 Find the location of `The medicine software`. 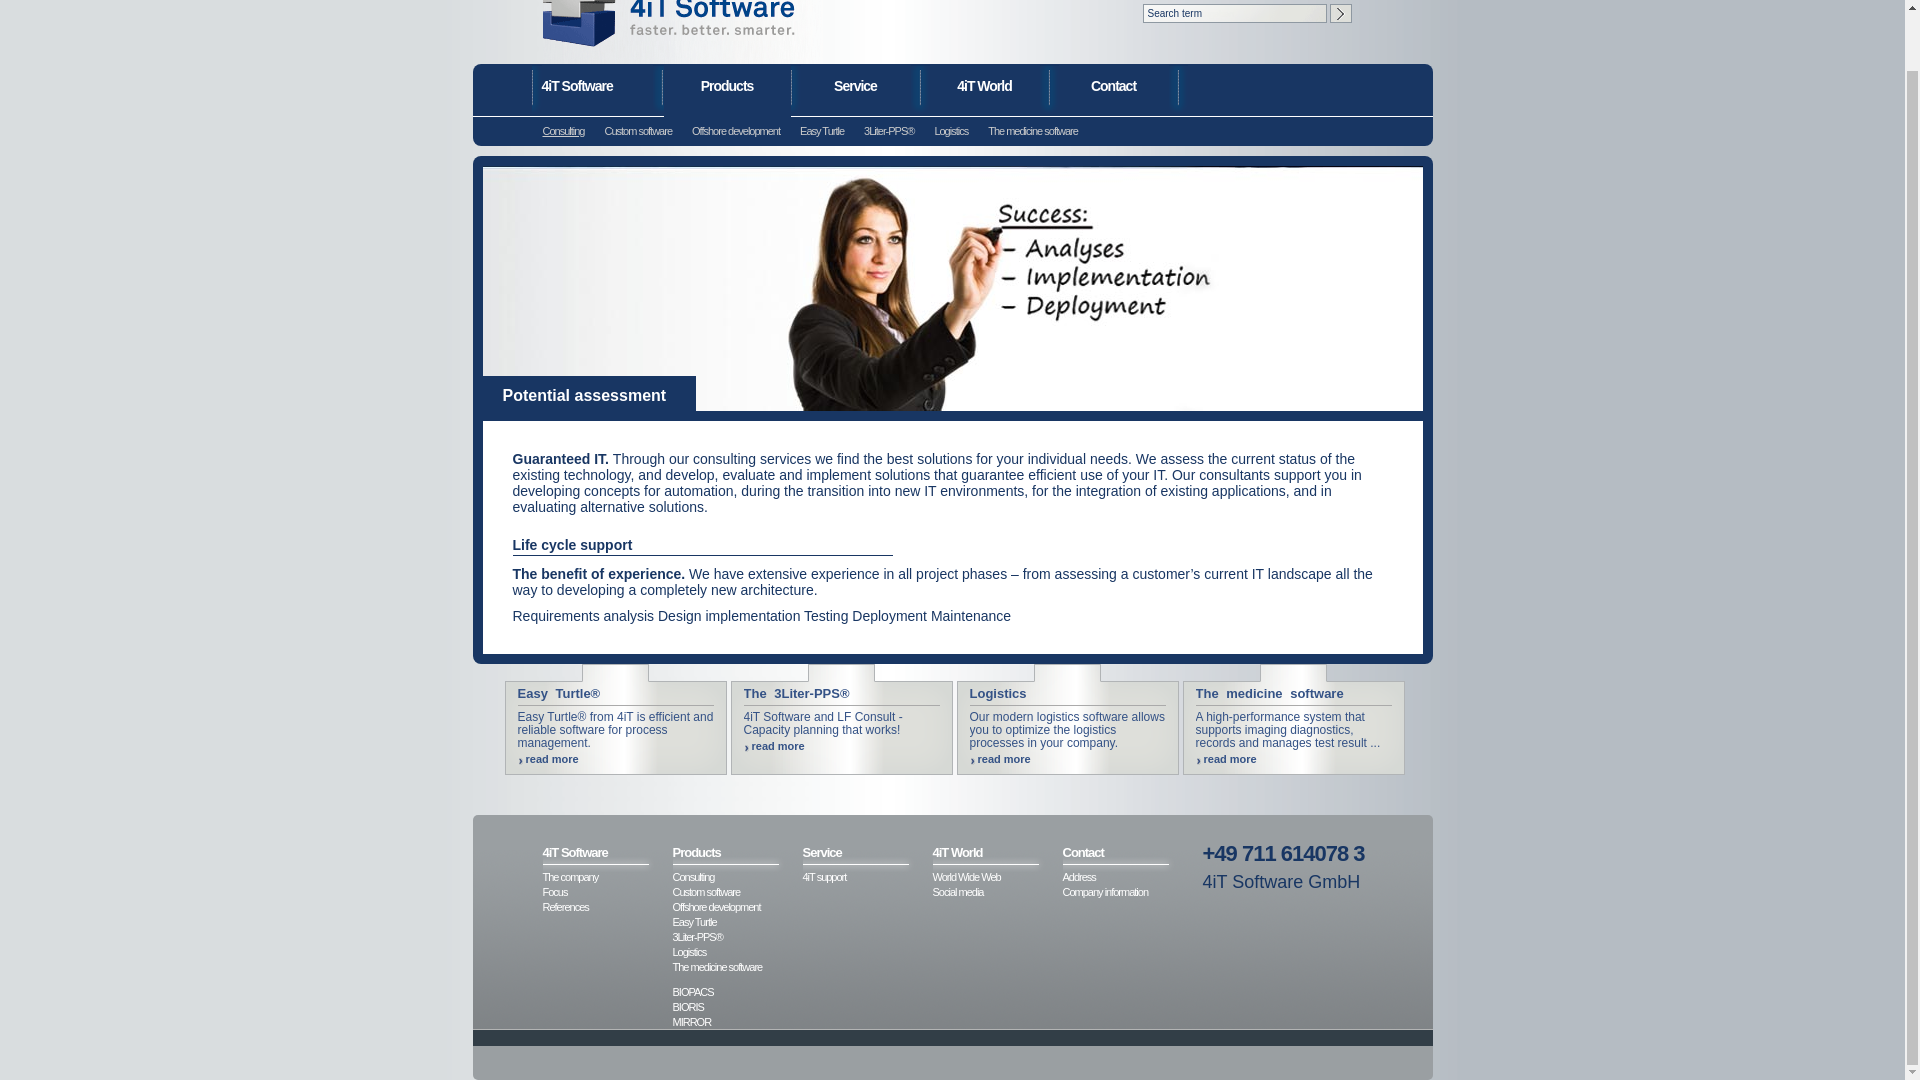

The medicine software is located at coordinates (1032, 132).